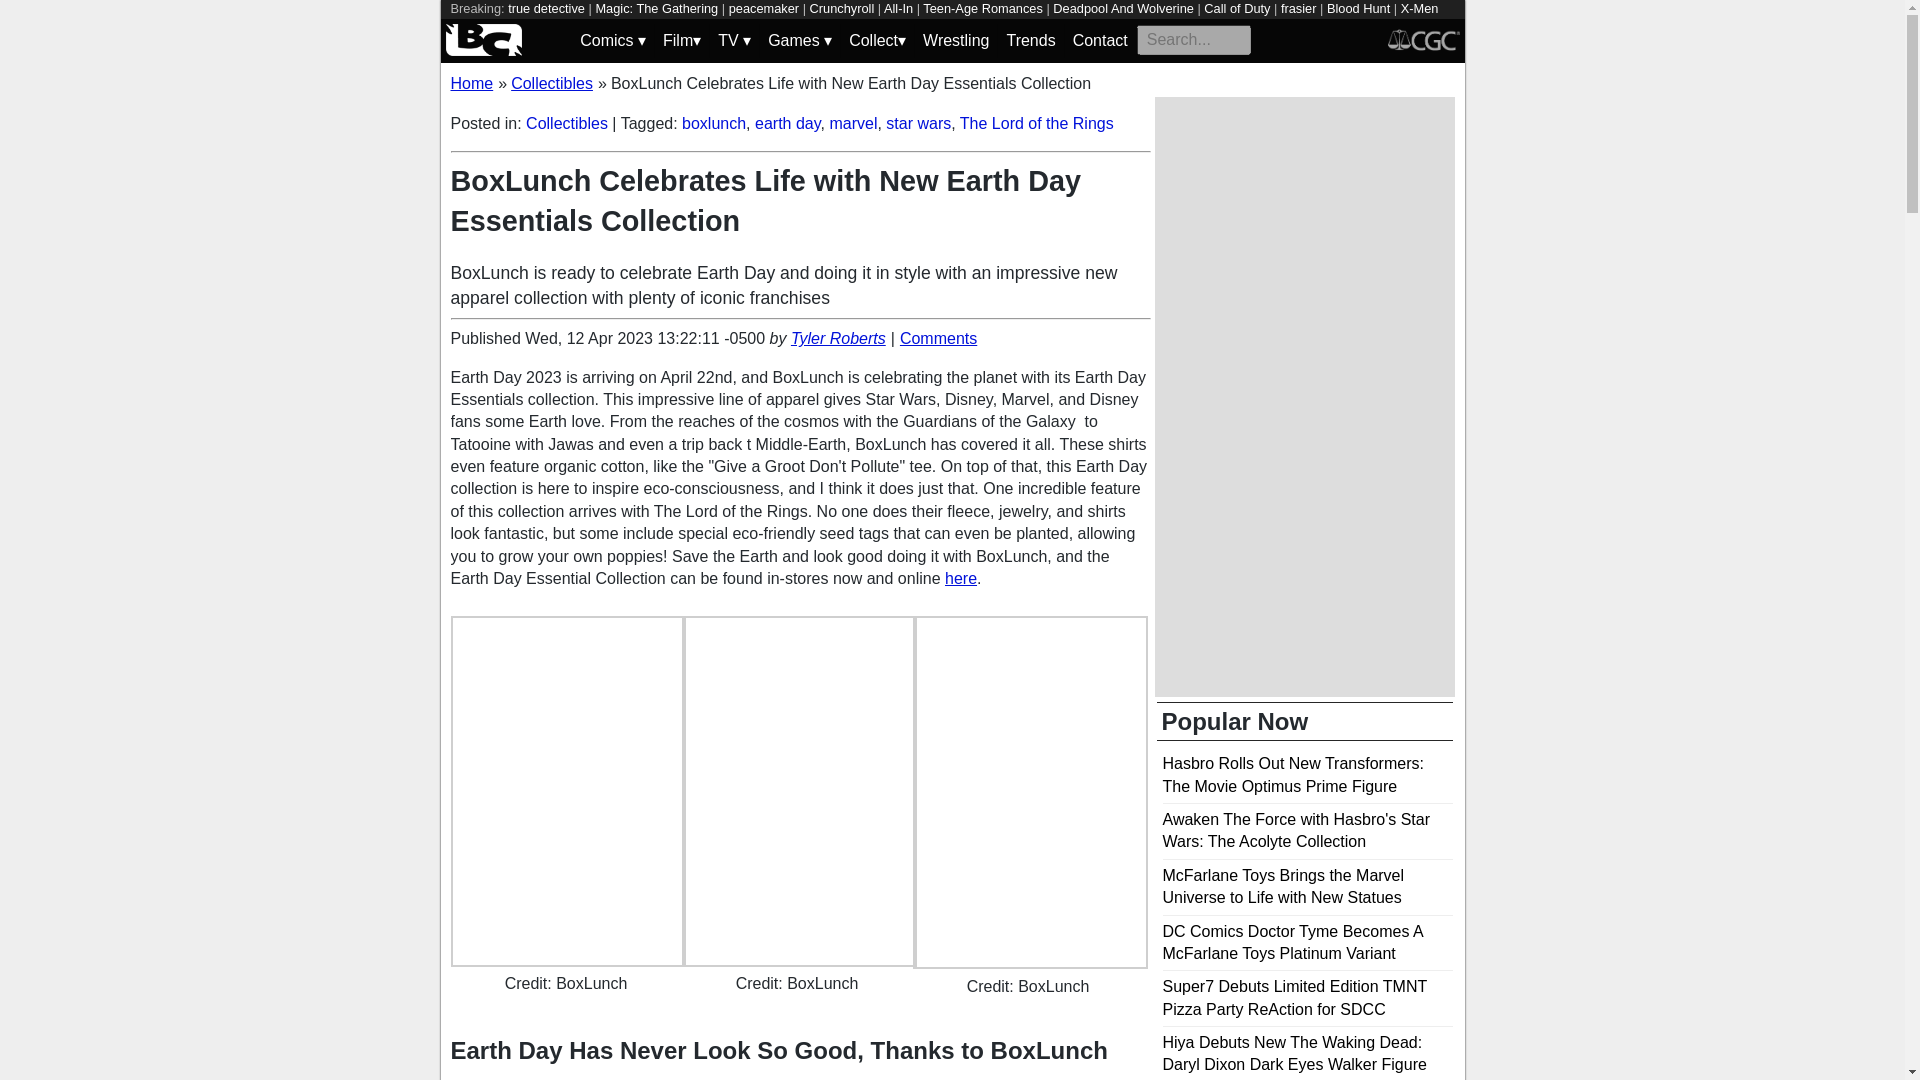 The image size is (1920, 1080). What do you see at coordinates (764, 8) in the screenshot?
I see `peacemaker` at bounding box center [764, 8].